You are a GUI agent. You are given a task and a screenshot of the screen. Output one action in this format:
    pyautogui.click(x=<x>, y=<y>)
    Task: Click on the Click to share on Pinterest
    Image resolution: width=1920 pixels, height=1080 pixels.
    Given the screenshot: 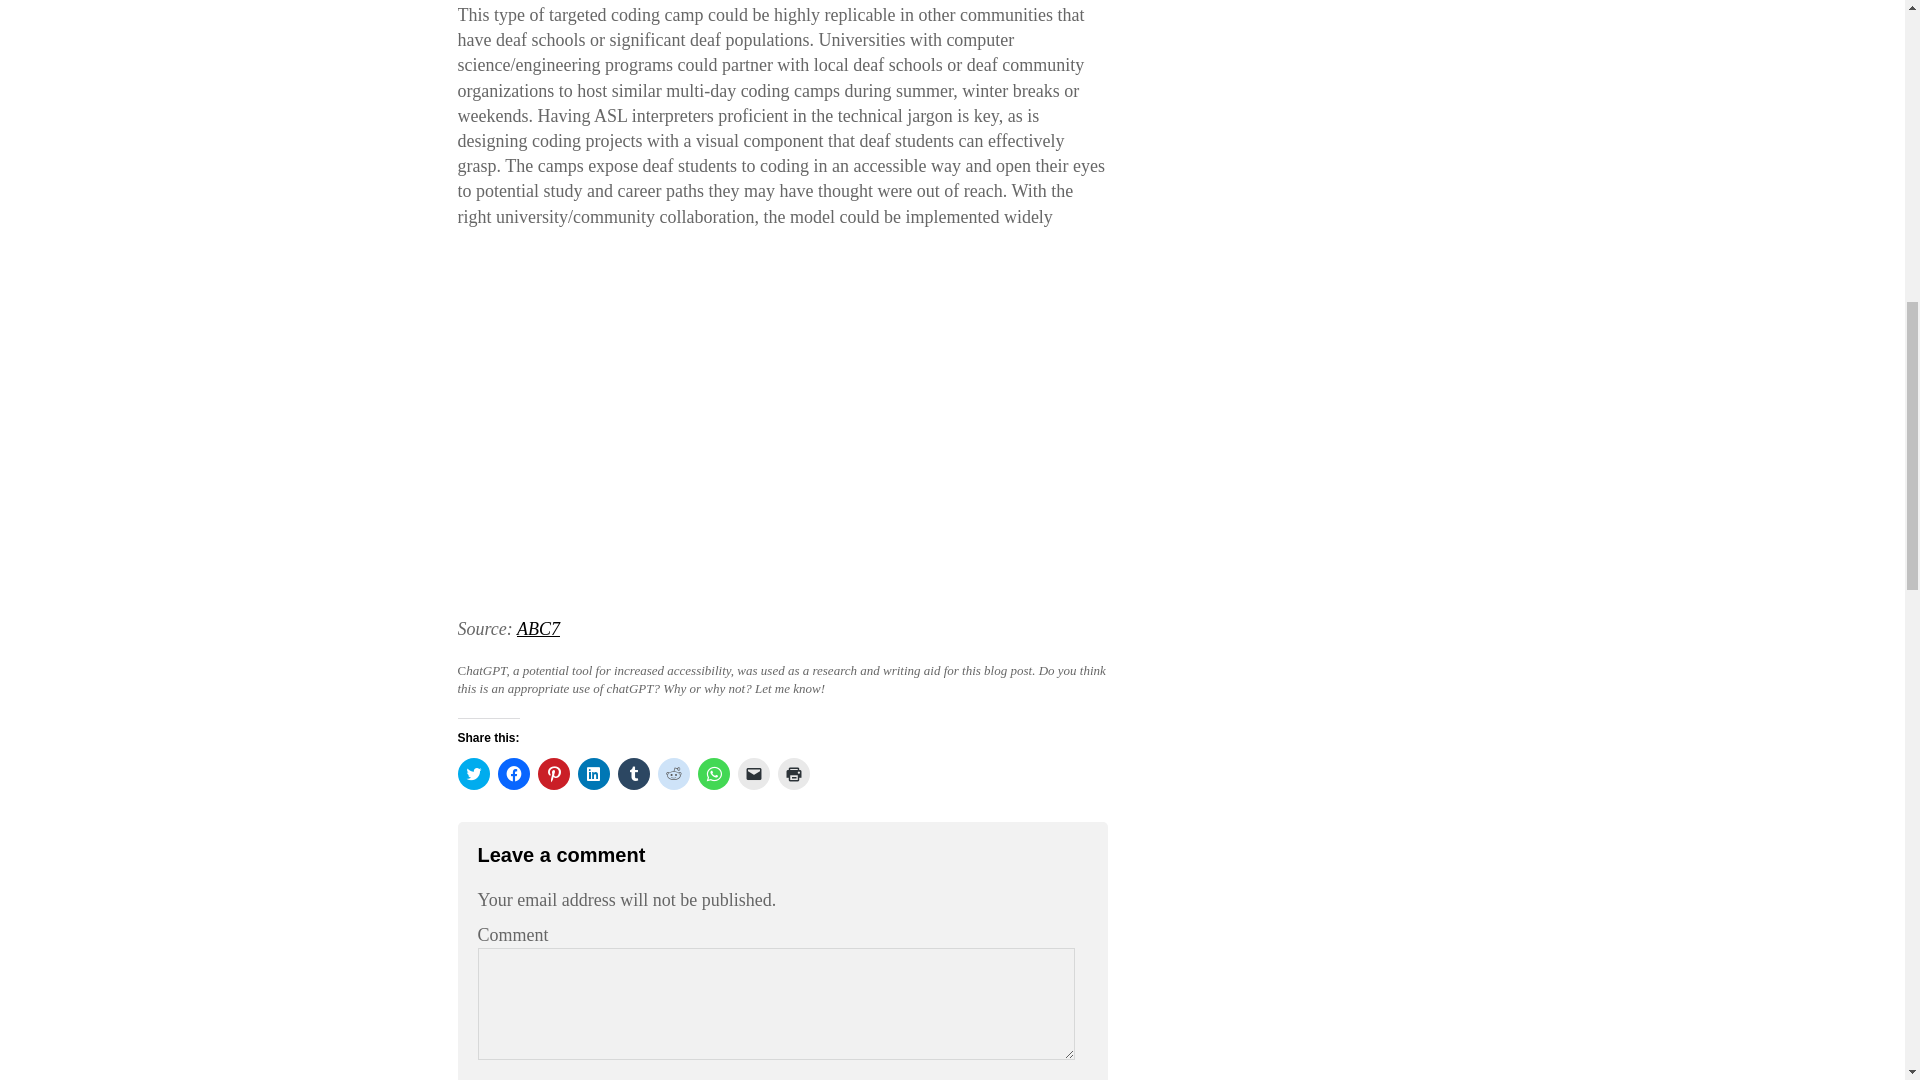 What is the action you would take?
    pyautogui.click(x=554, y=774)
    